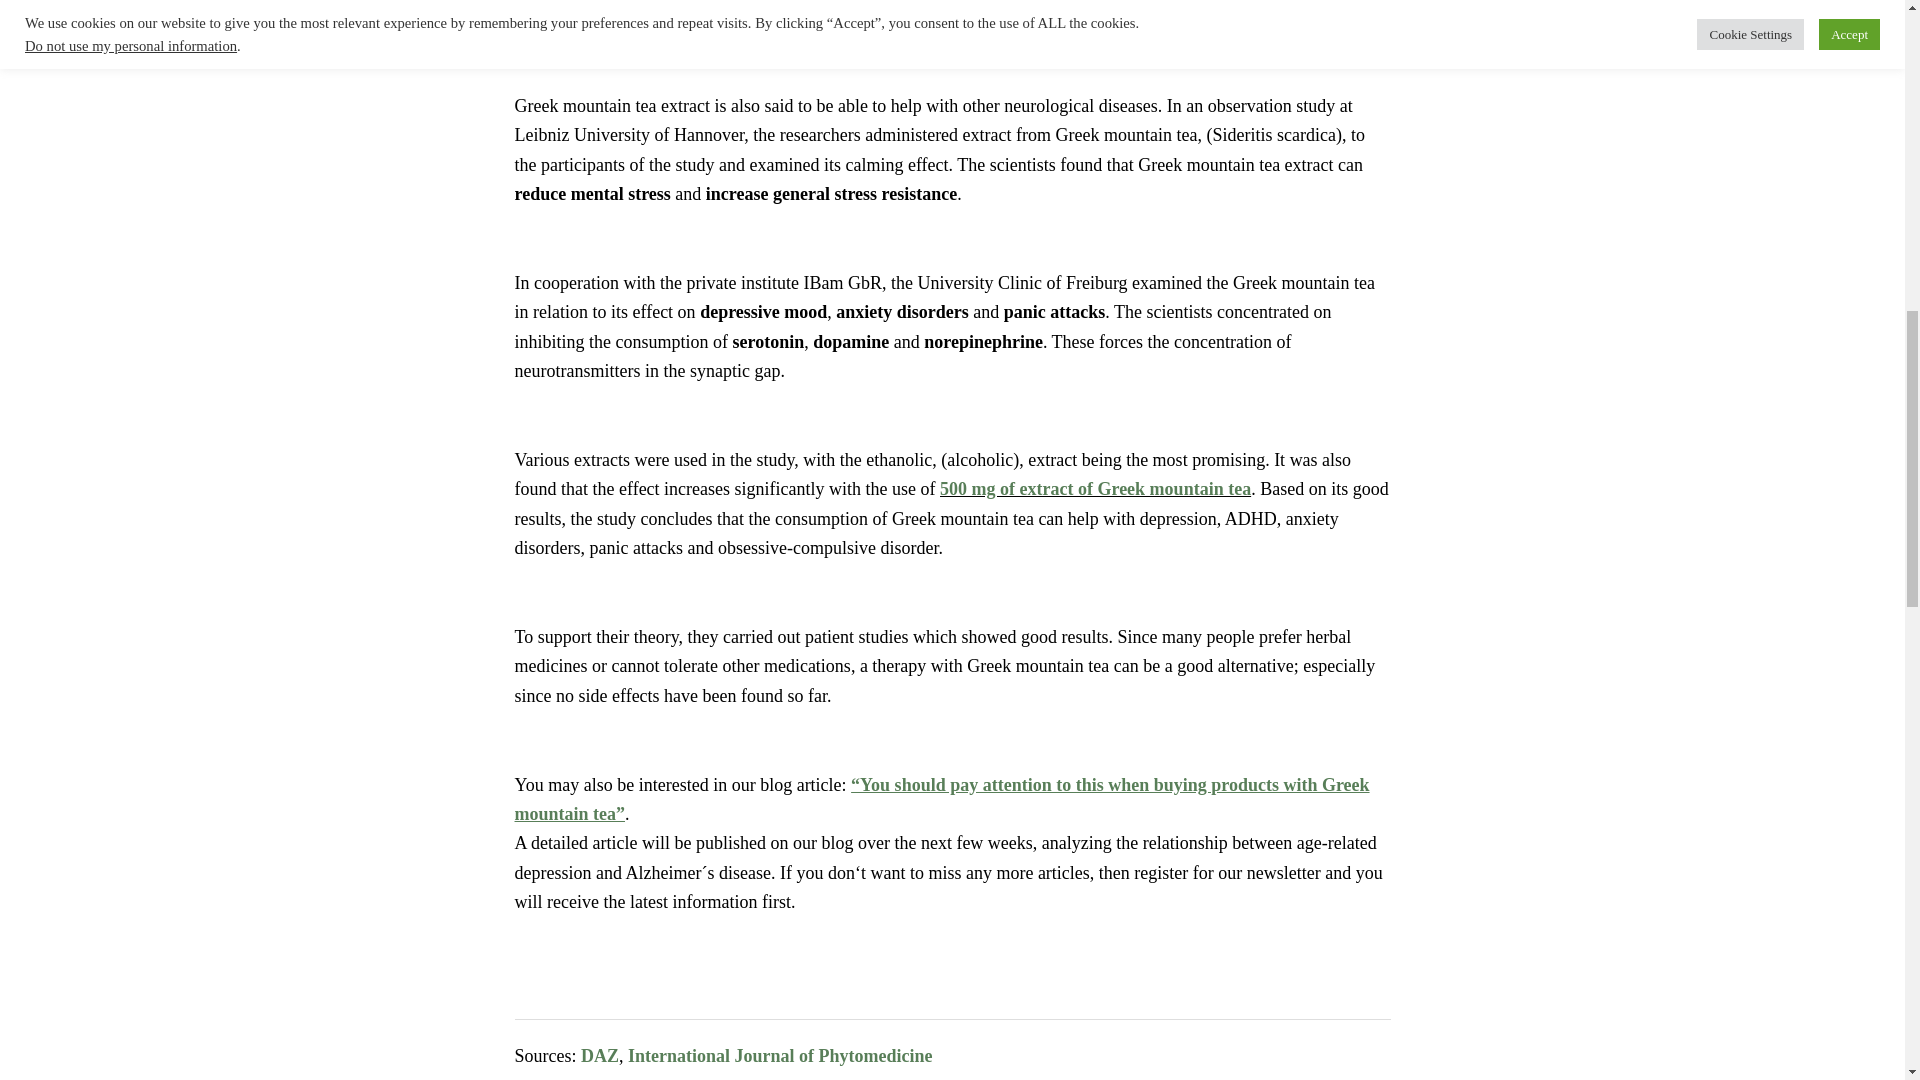 The height and width of the screenshot is (1080, 1920). What do you see at coordinates (1096, 488) in the screenshot?
I see `500 mg of extract of Greek mountain tea` at bounding box center [1096, 488].